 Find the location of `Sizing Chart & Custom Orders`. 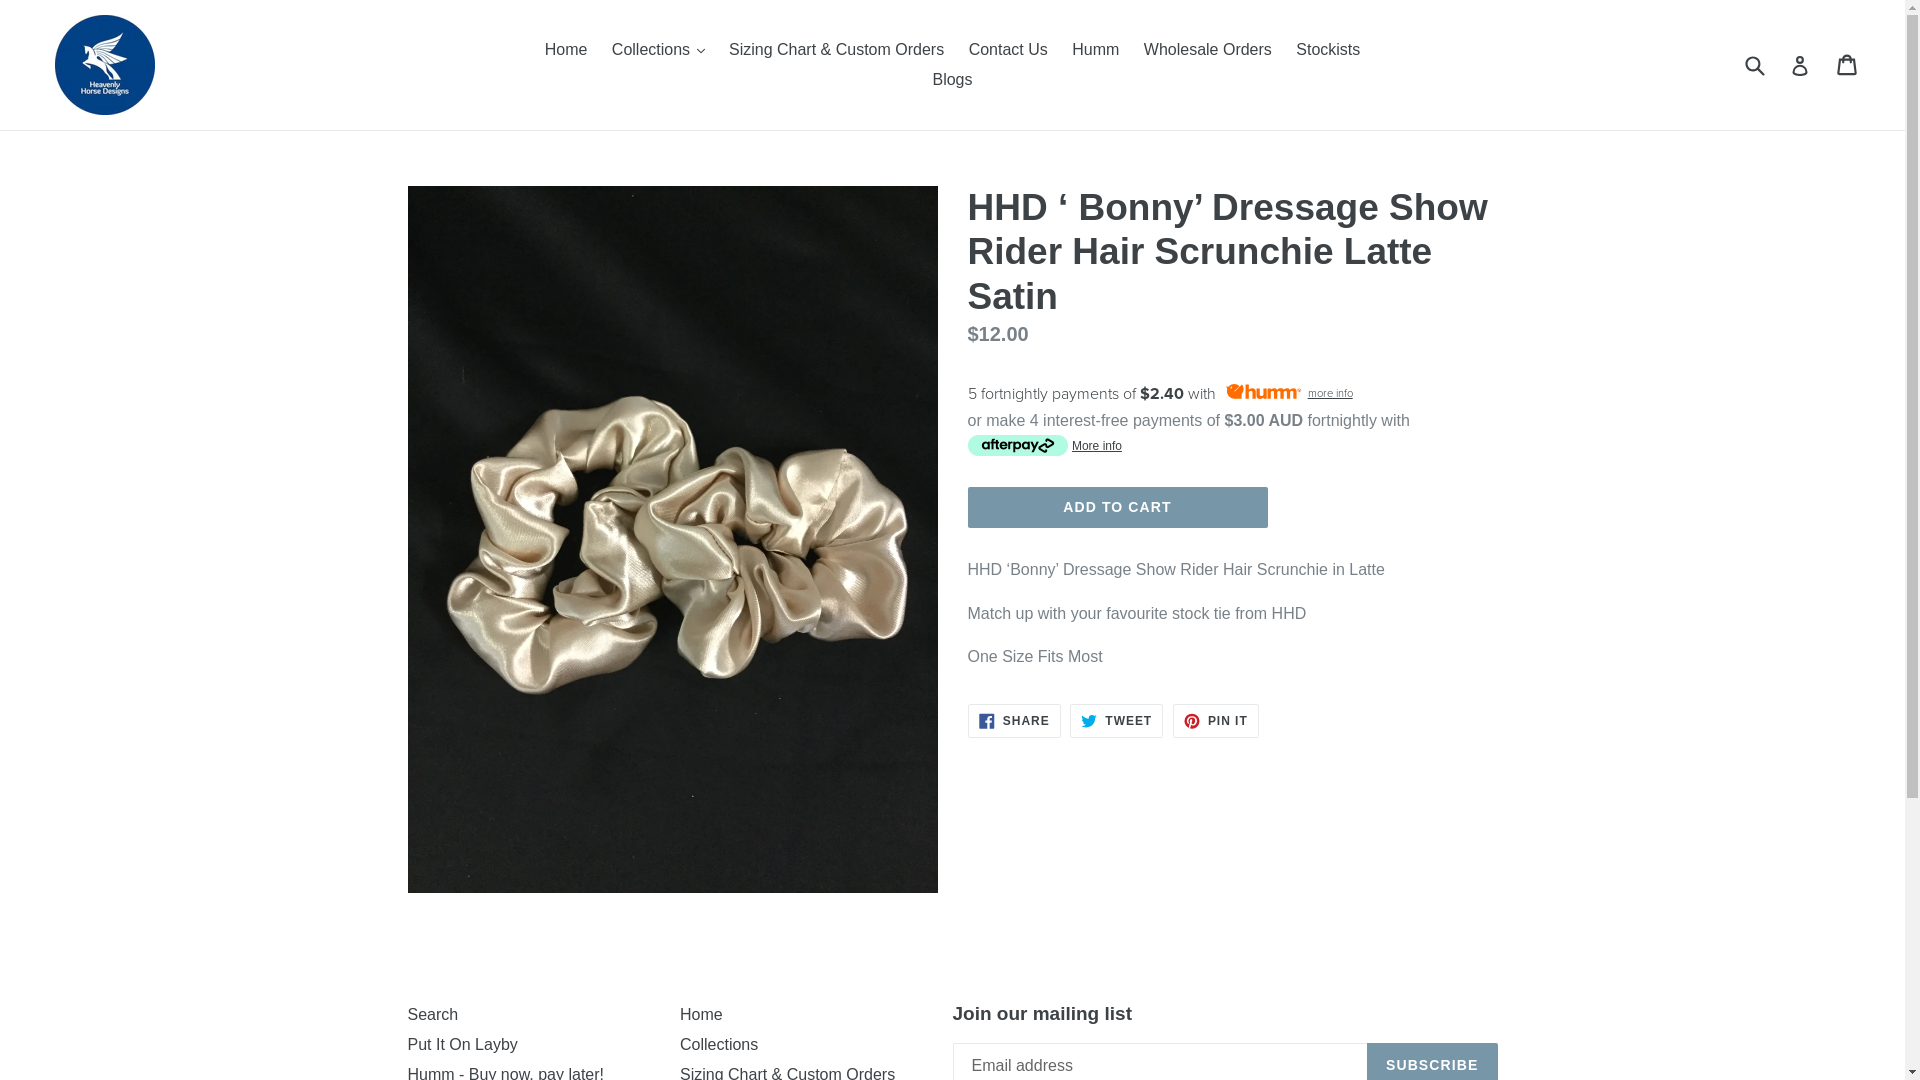

Sizing Chart & Custom Orders is located at coordinates (836, 50).